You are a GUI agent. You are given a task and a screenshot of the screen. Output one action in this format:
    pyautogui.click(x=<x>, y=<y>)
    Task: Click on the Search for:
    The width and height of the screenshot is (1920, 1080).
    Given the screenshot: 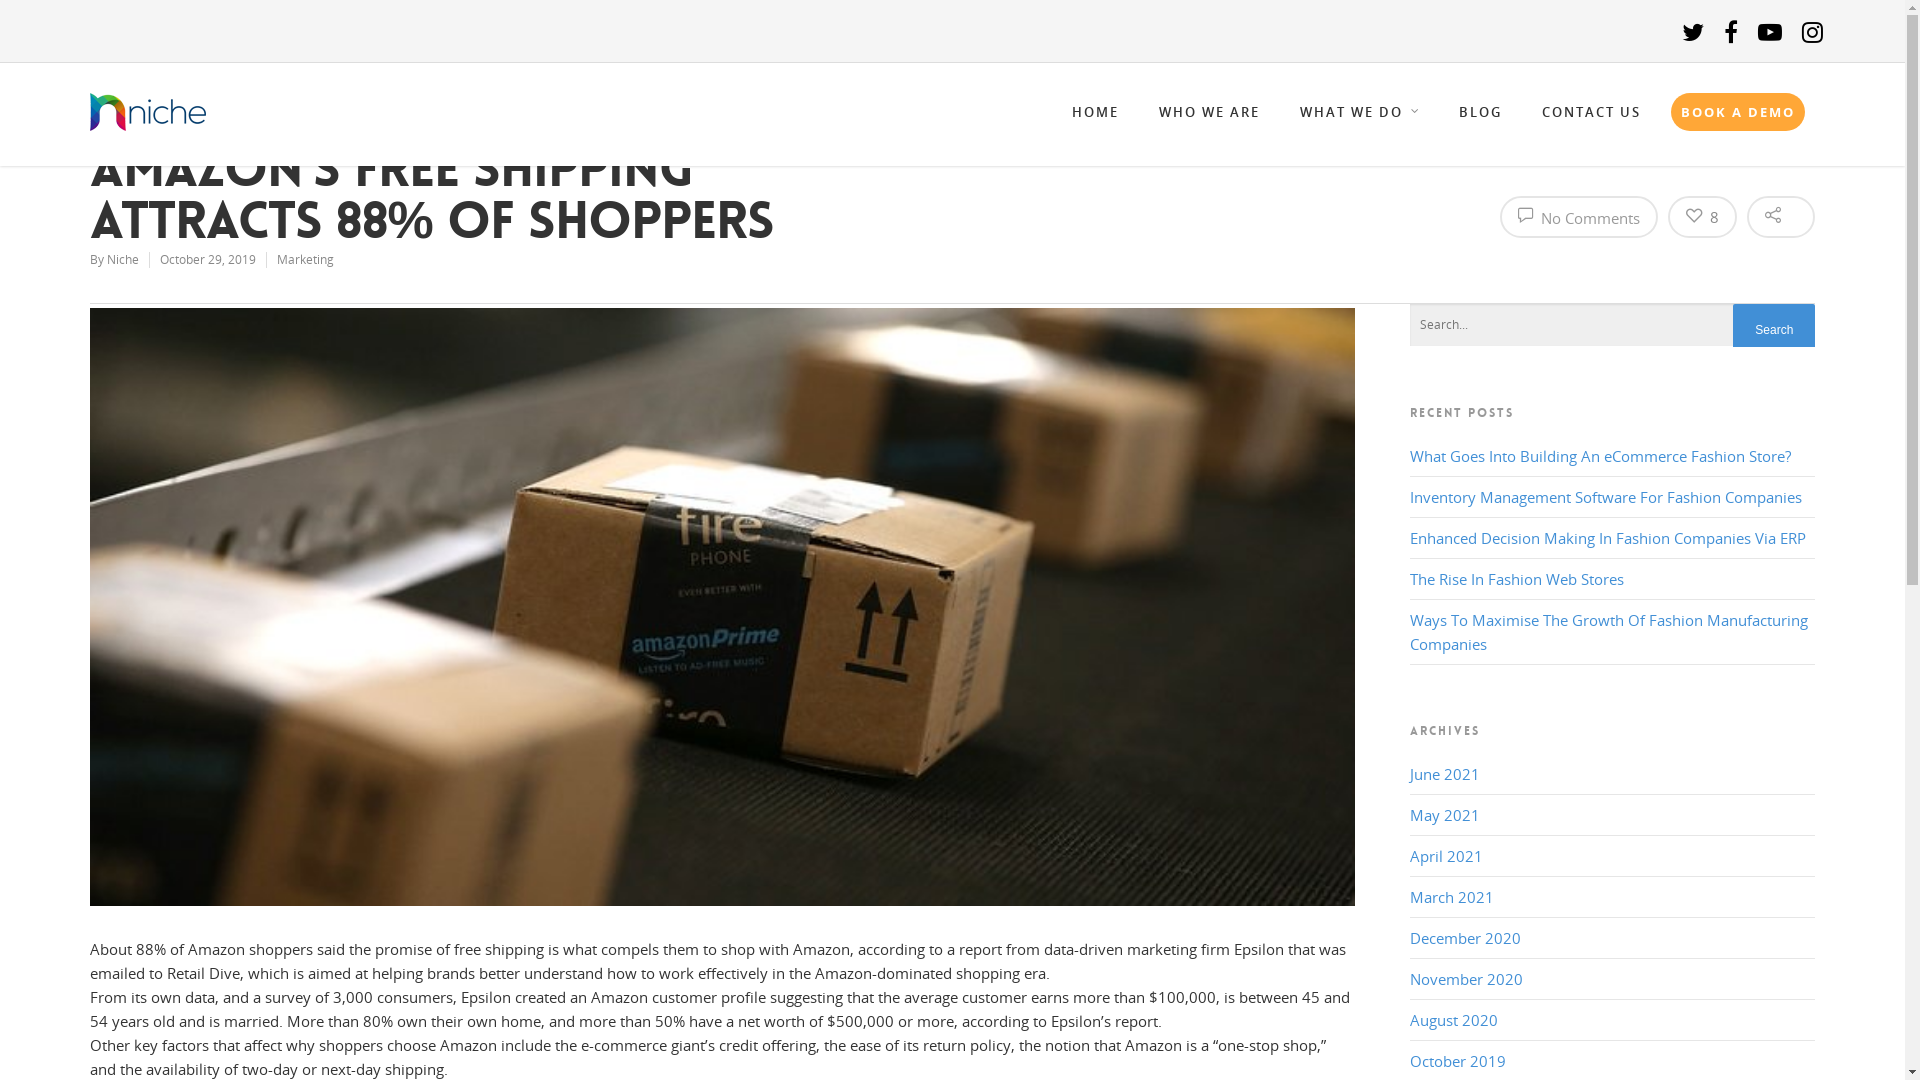 What is the action you would take?
    pyautogui.click(x=1613, y=326)
    